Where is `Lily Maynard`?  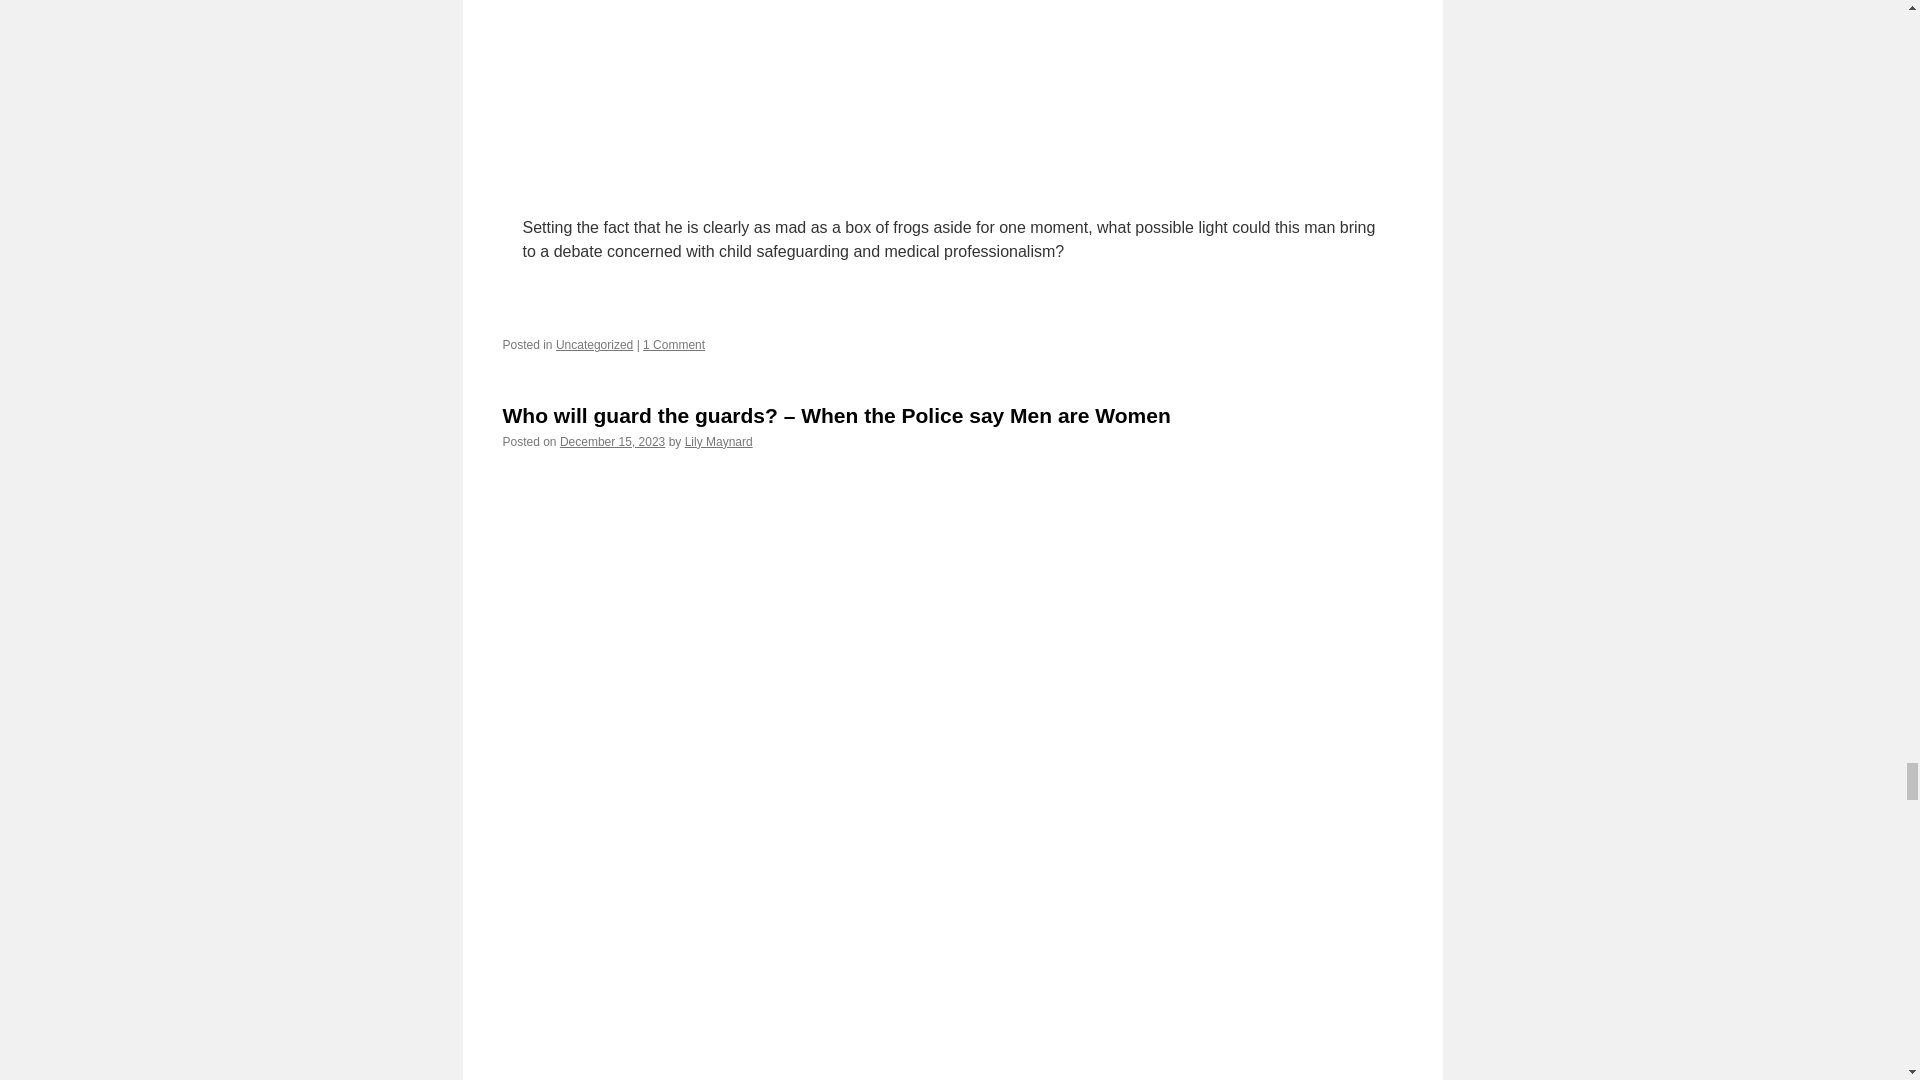
Lily Maynard is located at coordinates (718, 442).